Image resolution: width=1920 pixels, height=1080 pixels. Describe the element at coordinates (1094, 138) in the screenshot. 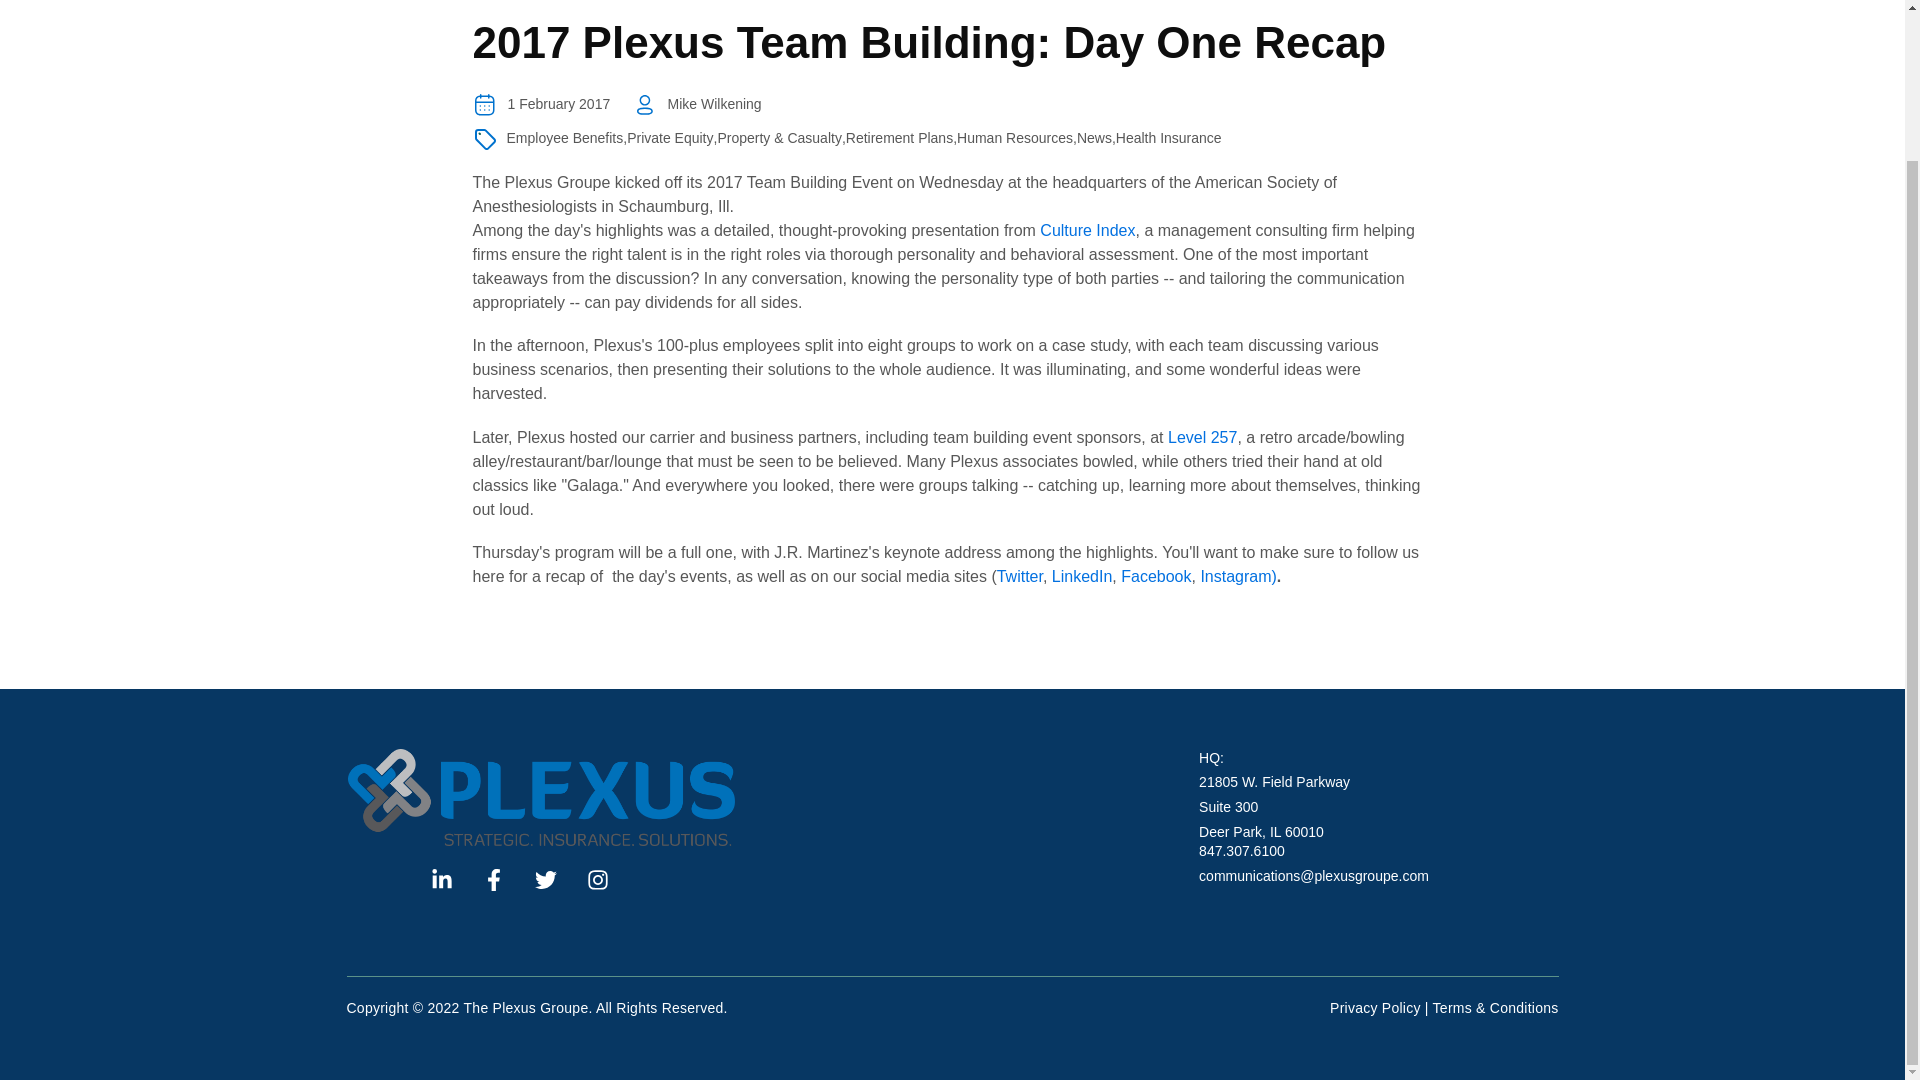

I see `News` at that location.